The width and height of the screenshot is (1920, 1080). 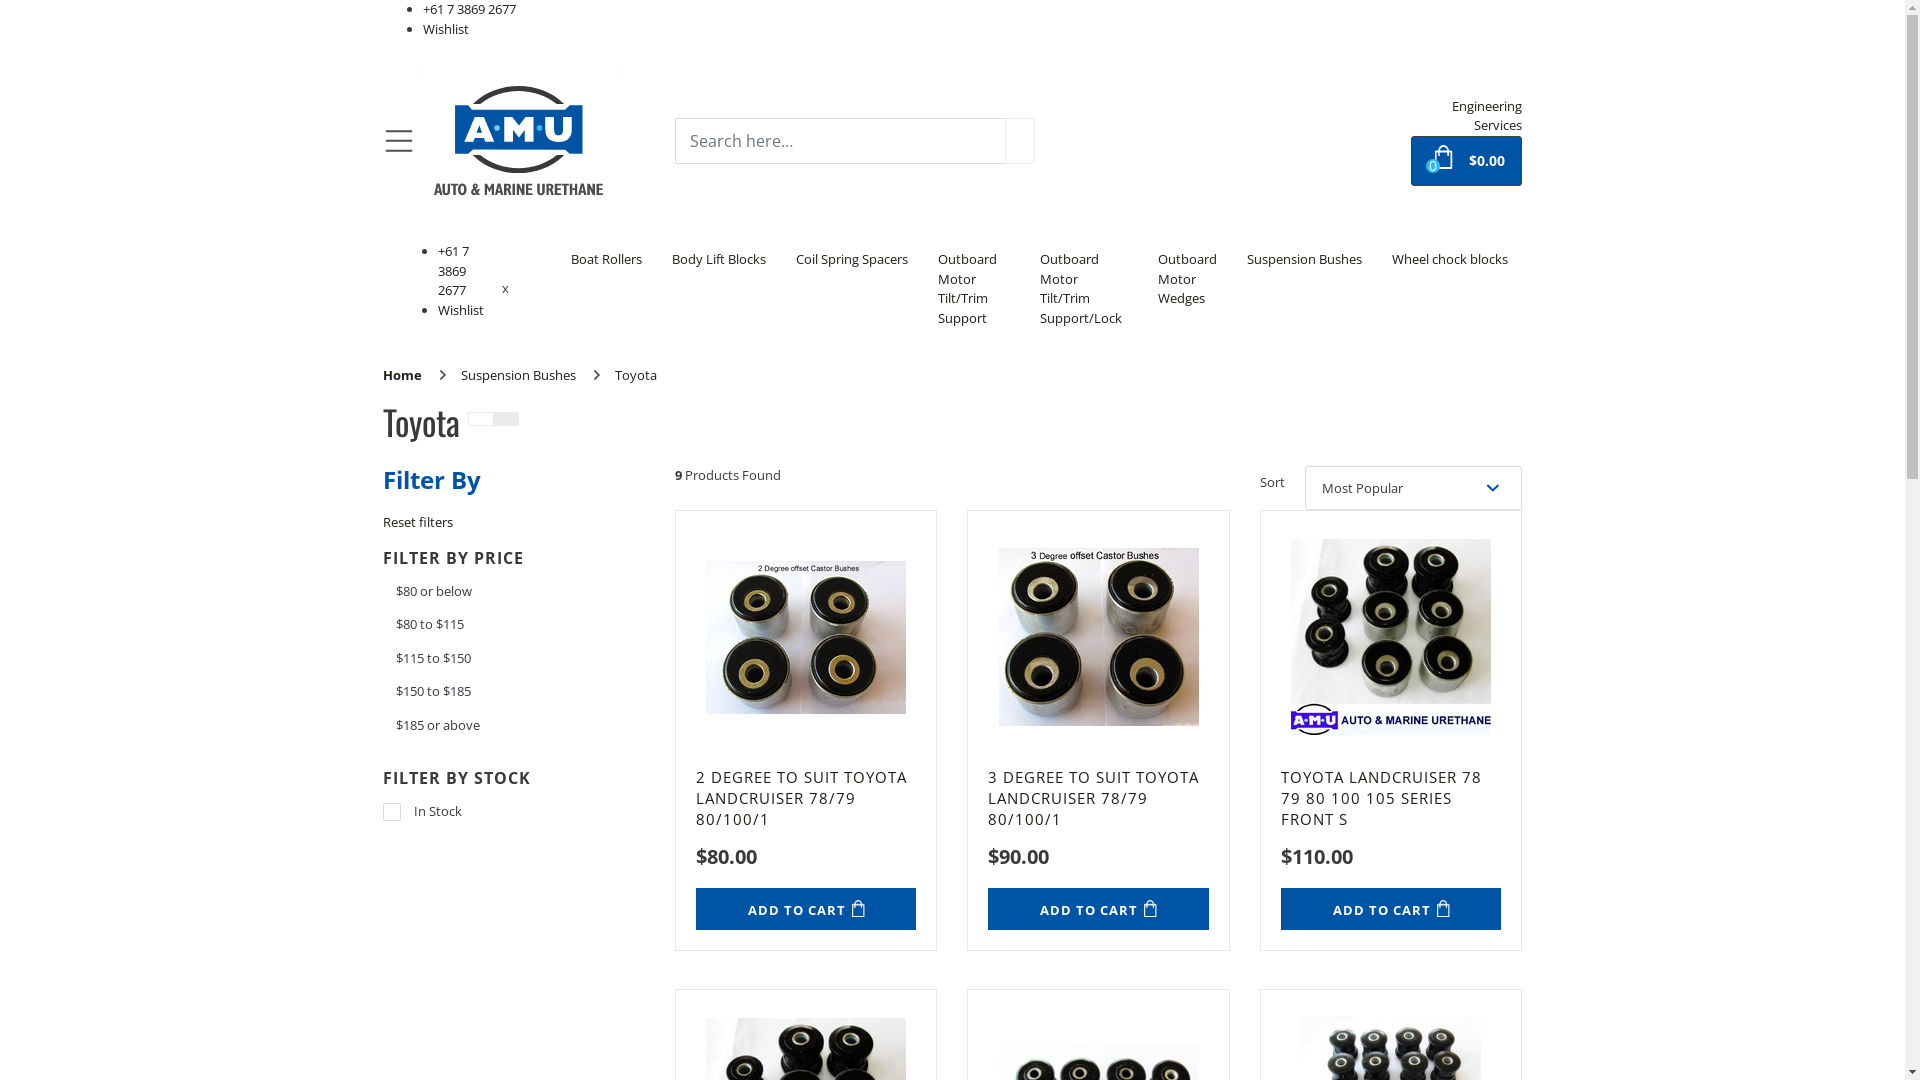 I want to click on 2 DEGREE TO SUIT TOYOTA LANDCRUISER 78/79 80/100/1, so click(x=806, y=797).